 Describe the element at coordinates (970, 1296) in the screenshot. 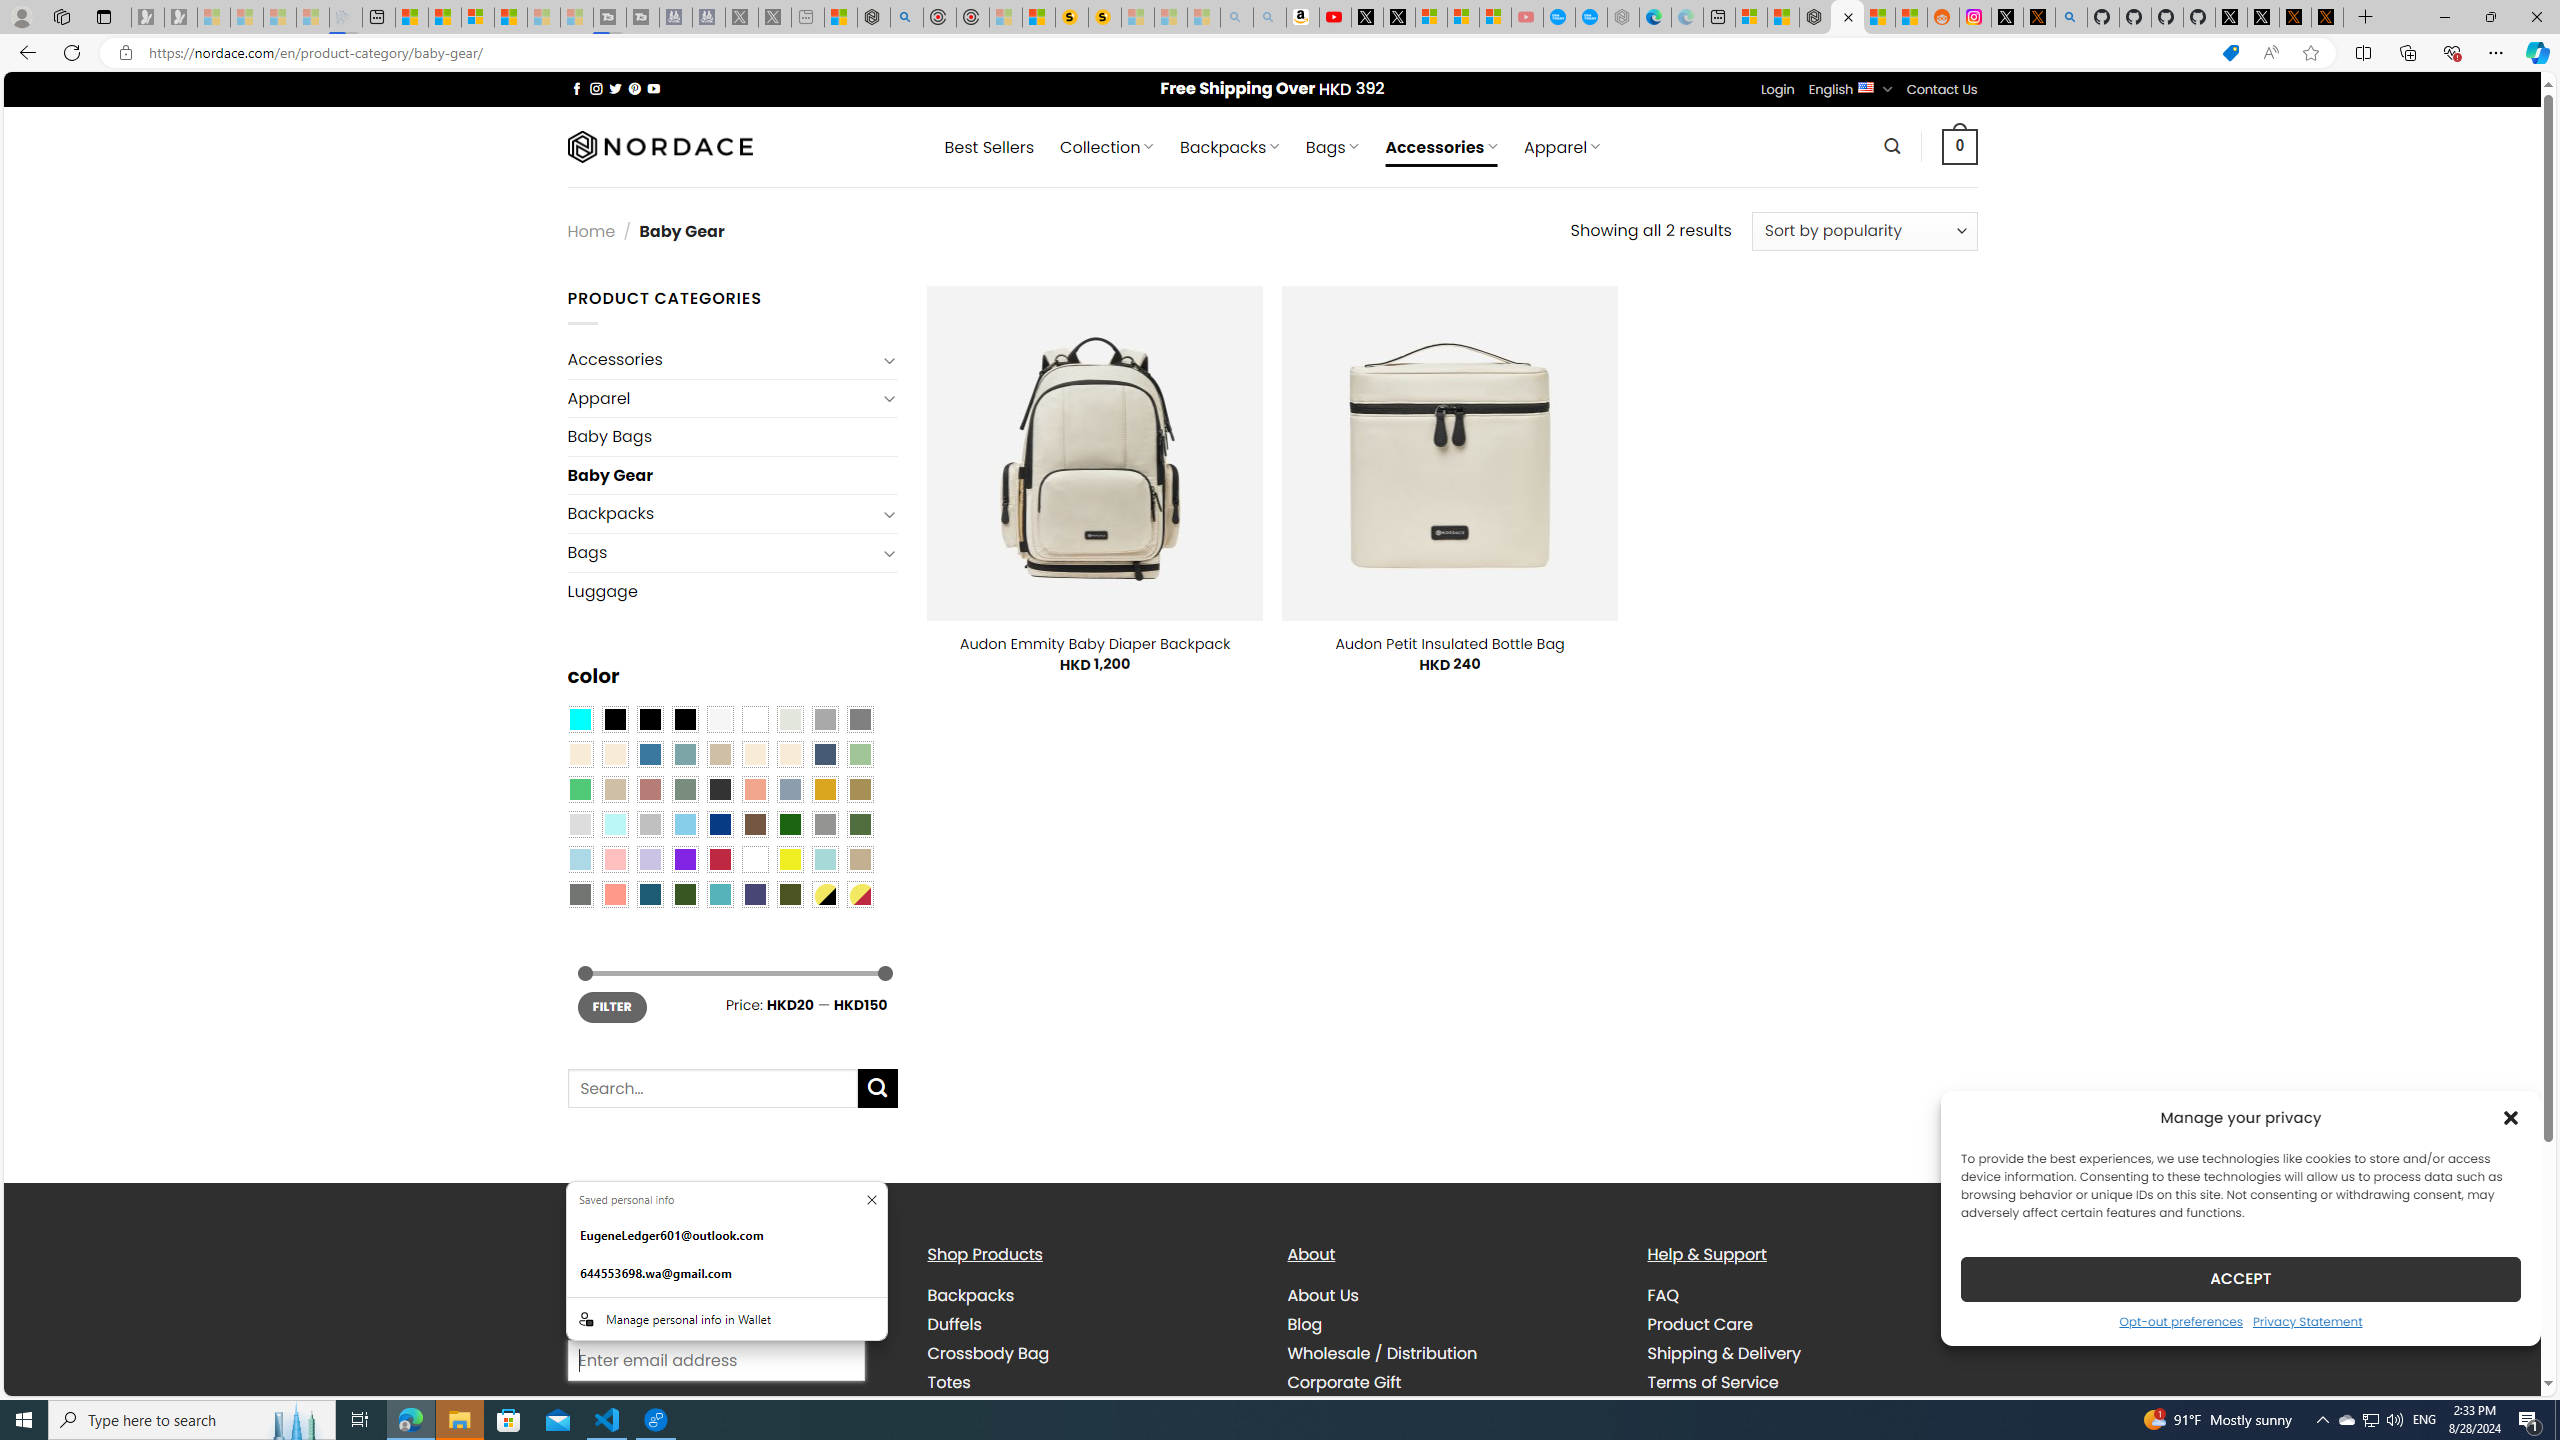

I see `Backpacks` at that location.